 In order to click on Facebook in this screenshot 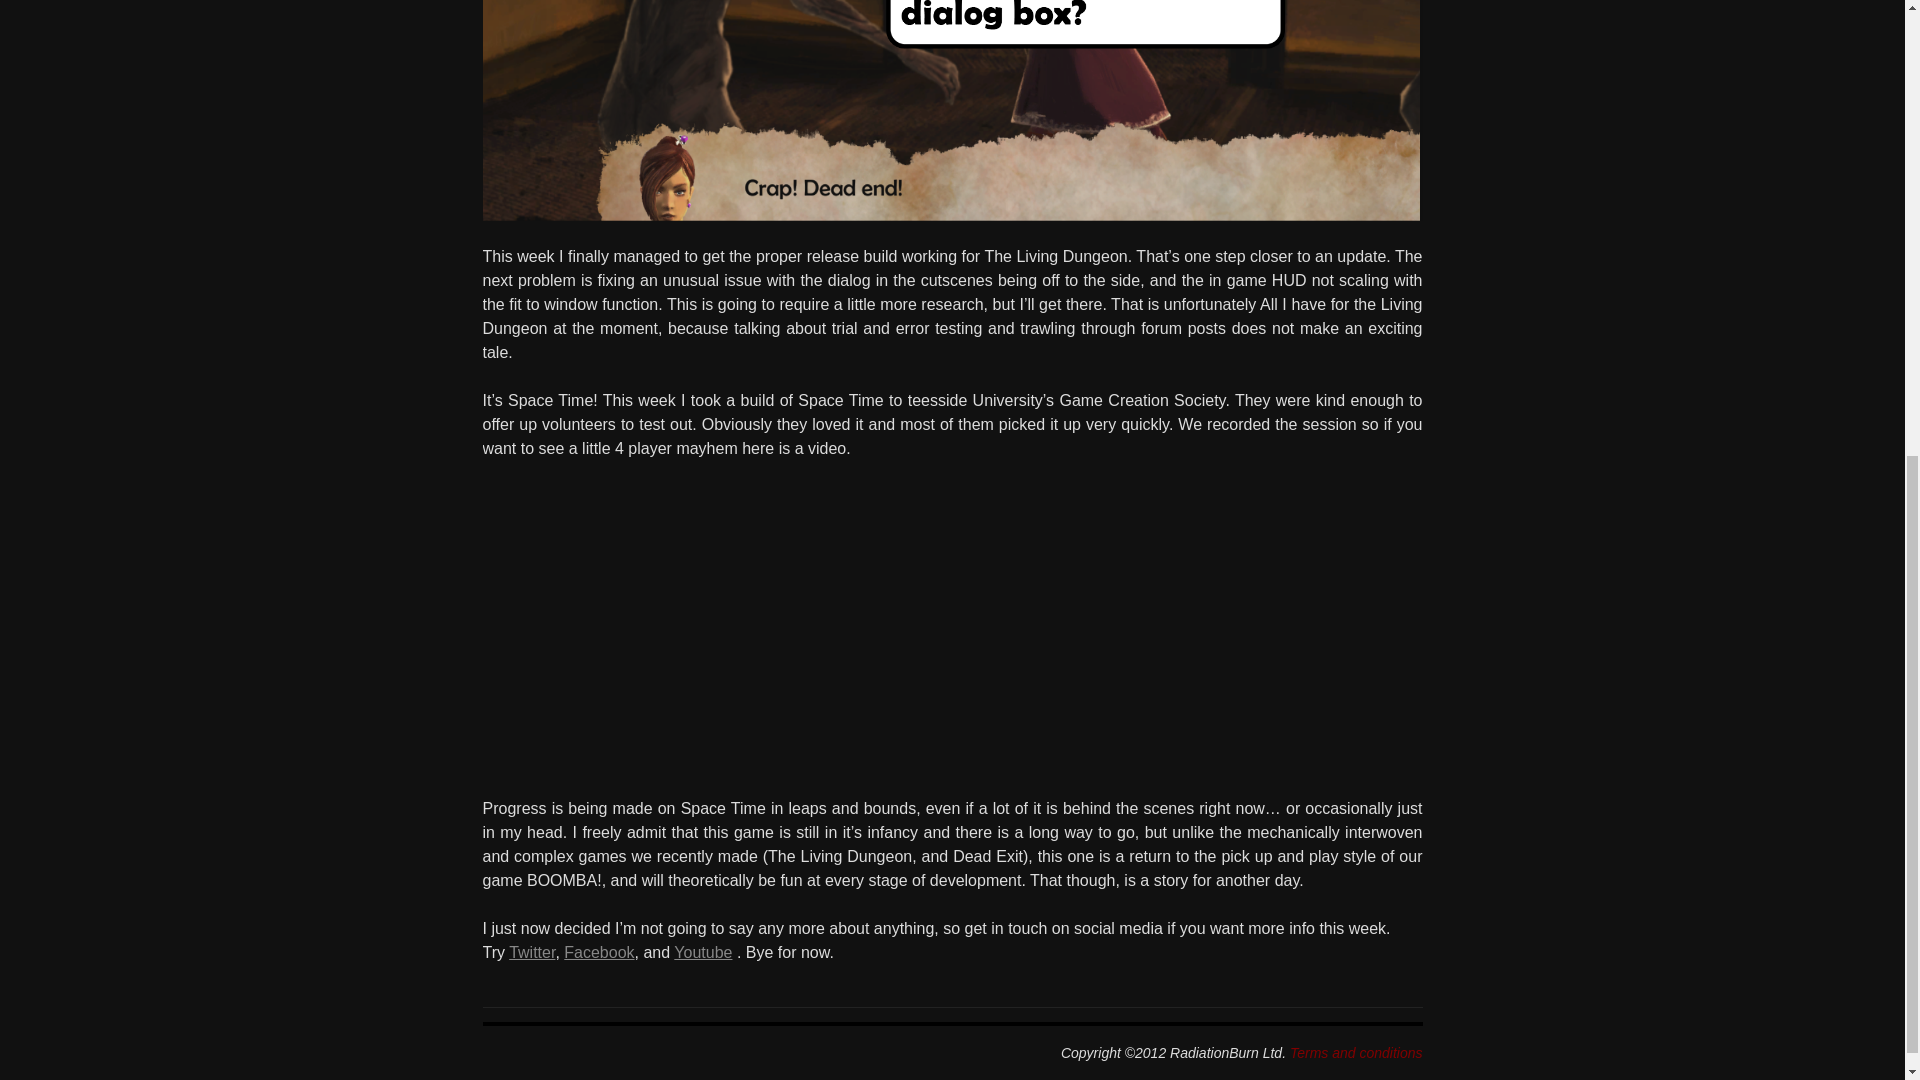, I will do `click(598, 952)`.